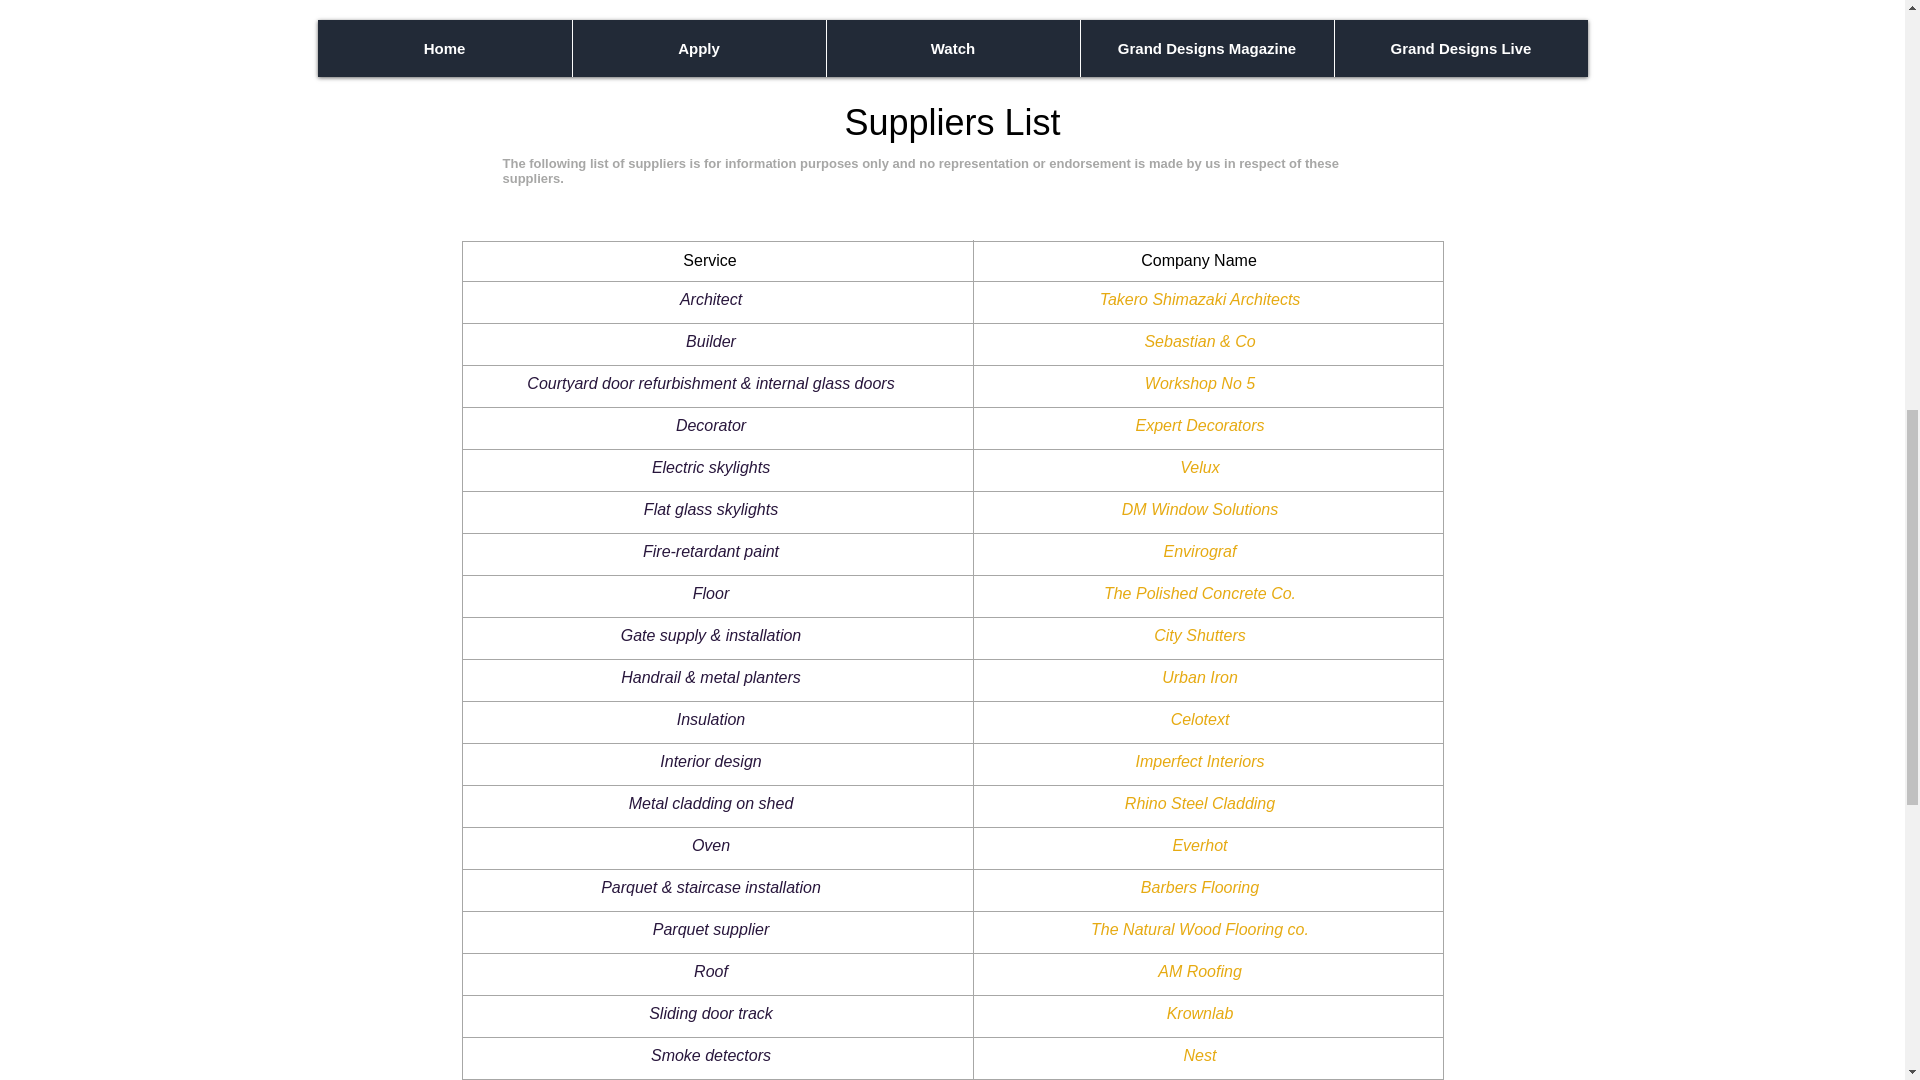  Describe the element at coordinates (1200, 425) in the screenshot. I see `Expert Decorators` at that location.